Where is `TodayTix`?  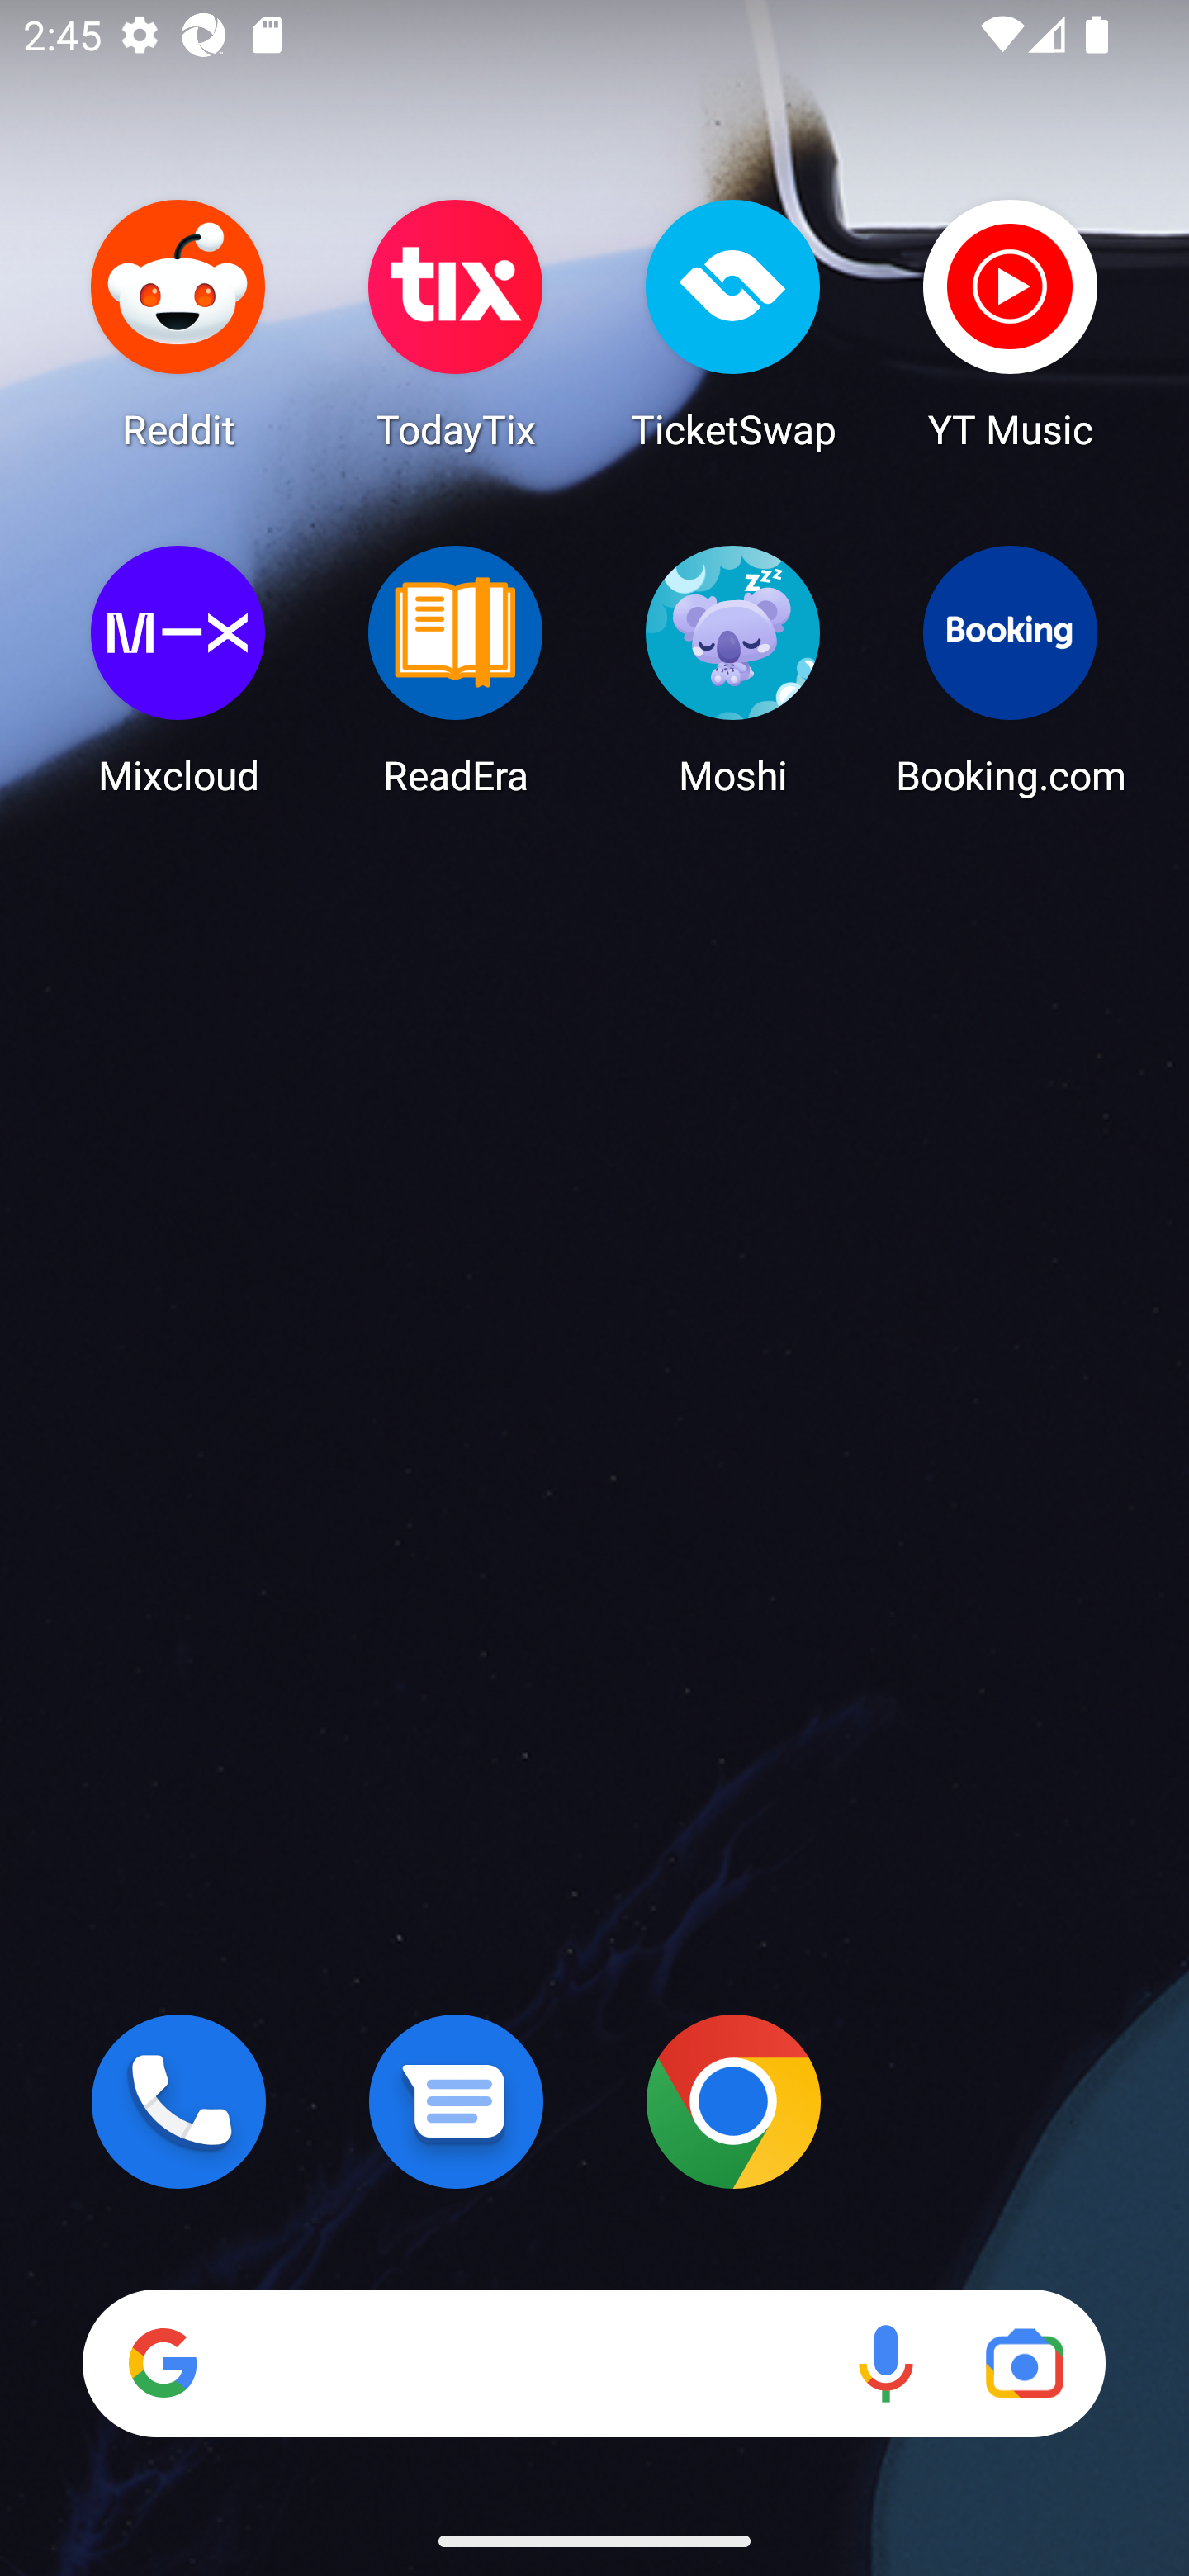
TodayTix is located at coordinates (456, 324).